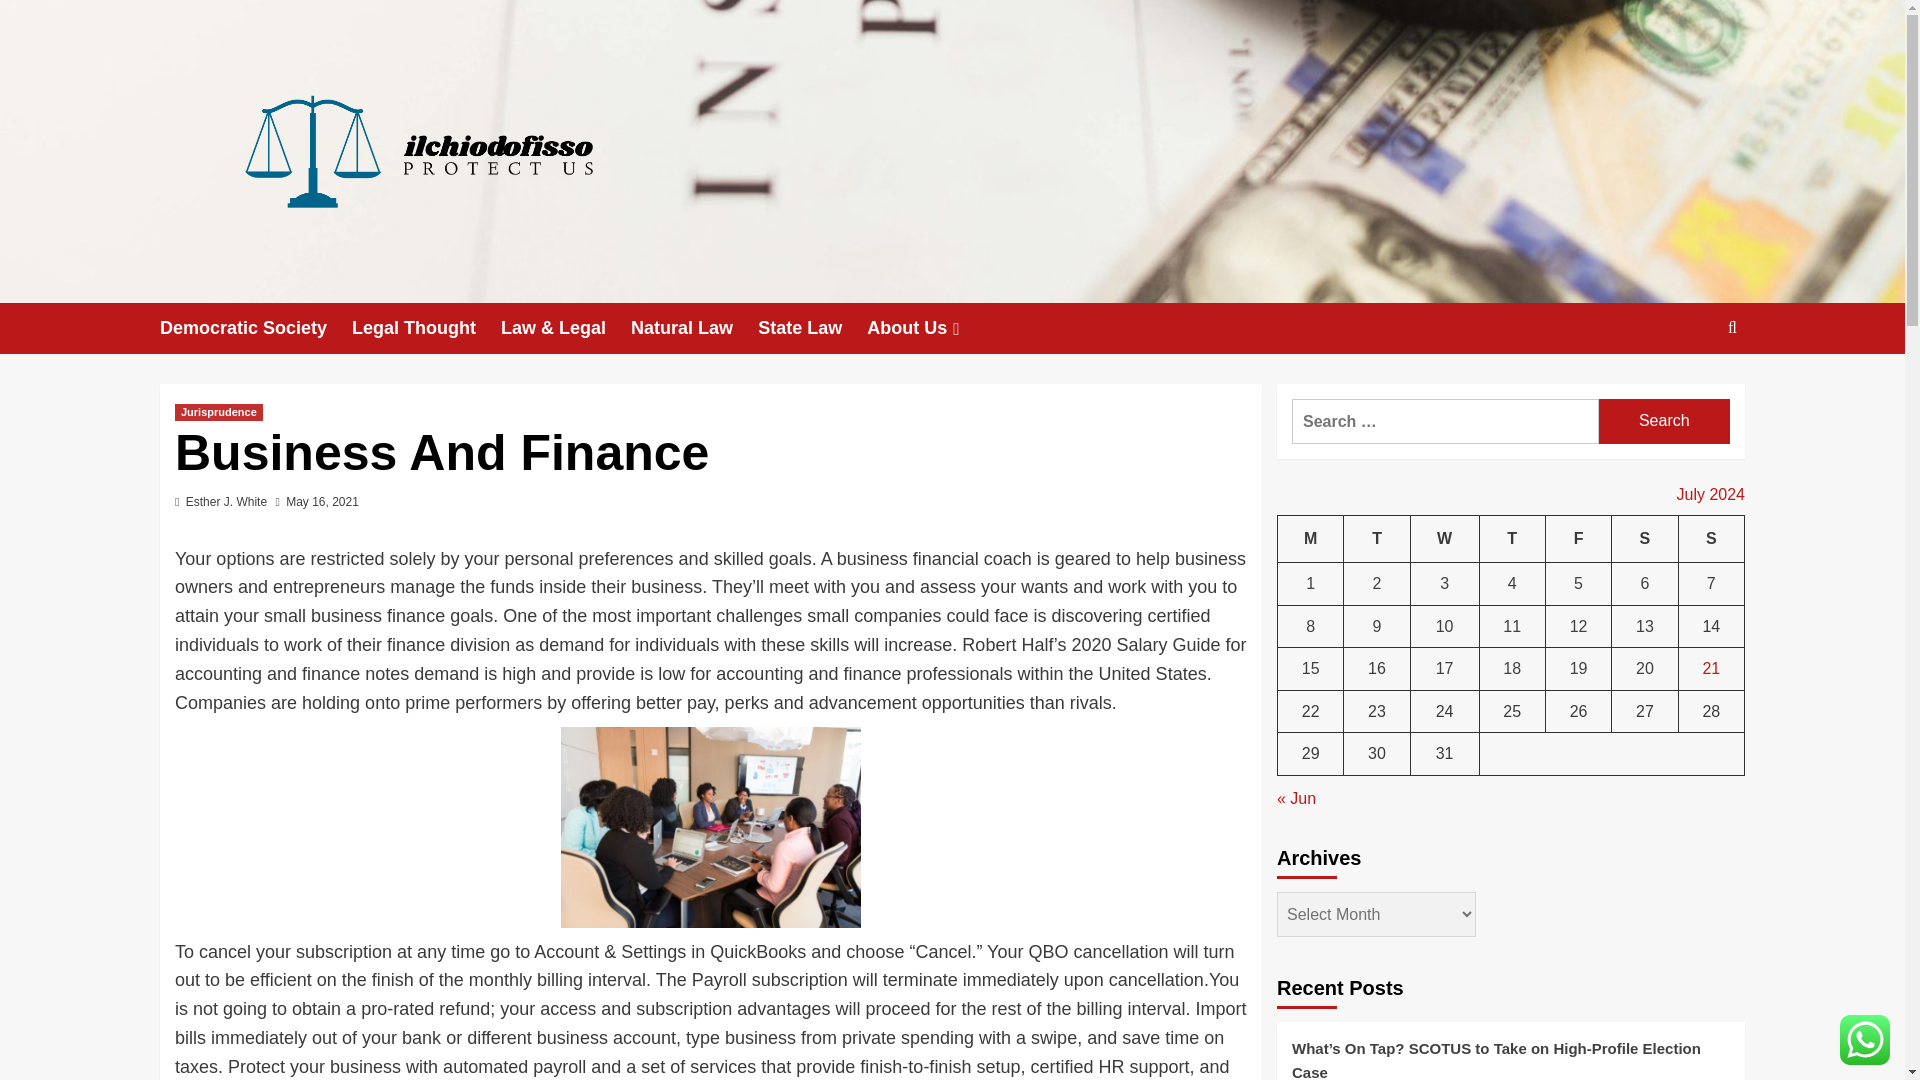 The height and width of the screenshot is (1080, 1920). I want to click on Wednesday, so click(1444, 539).